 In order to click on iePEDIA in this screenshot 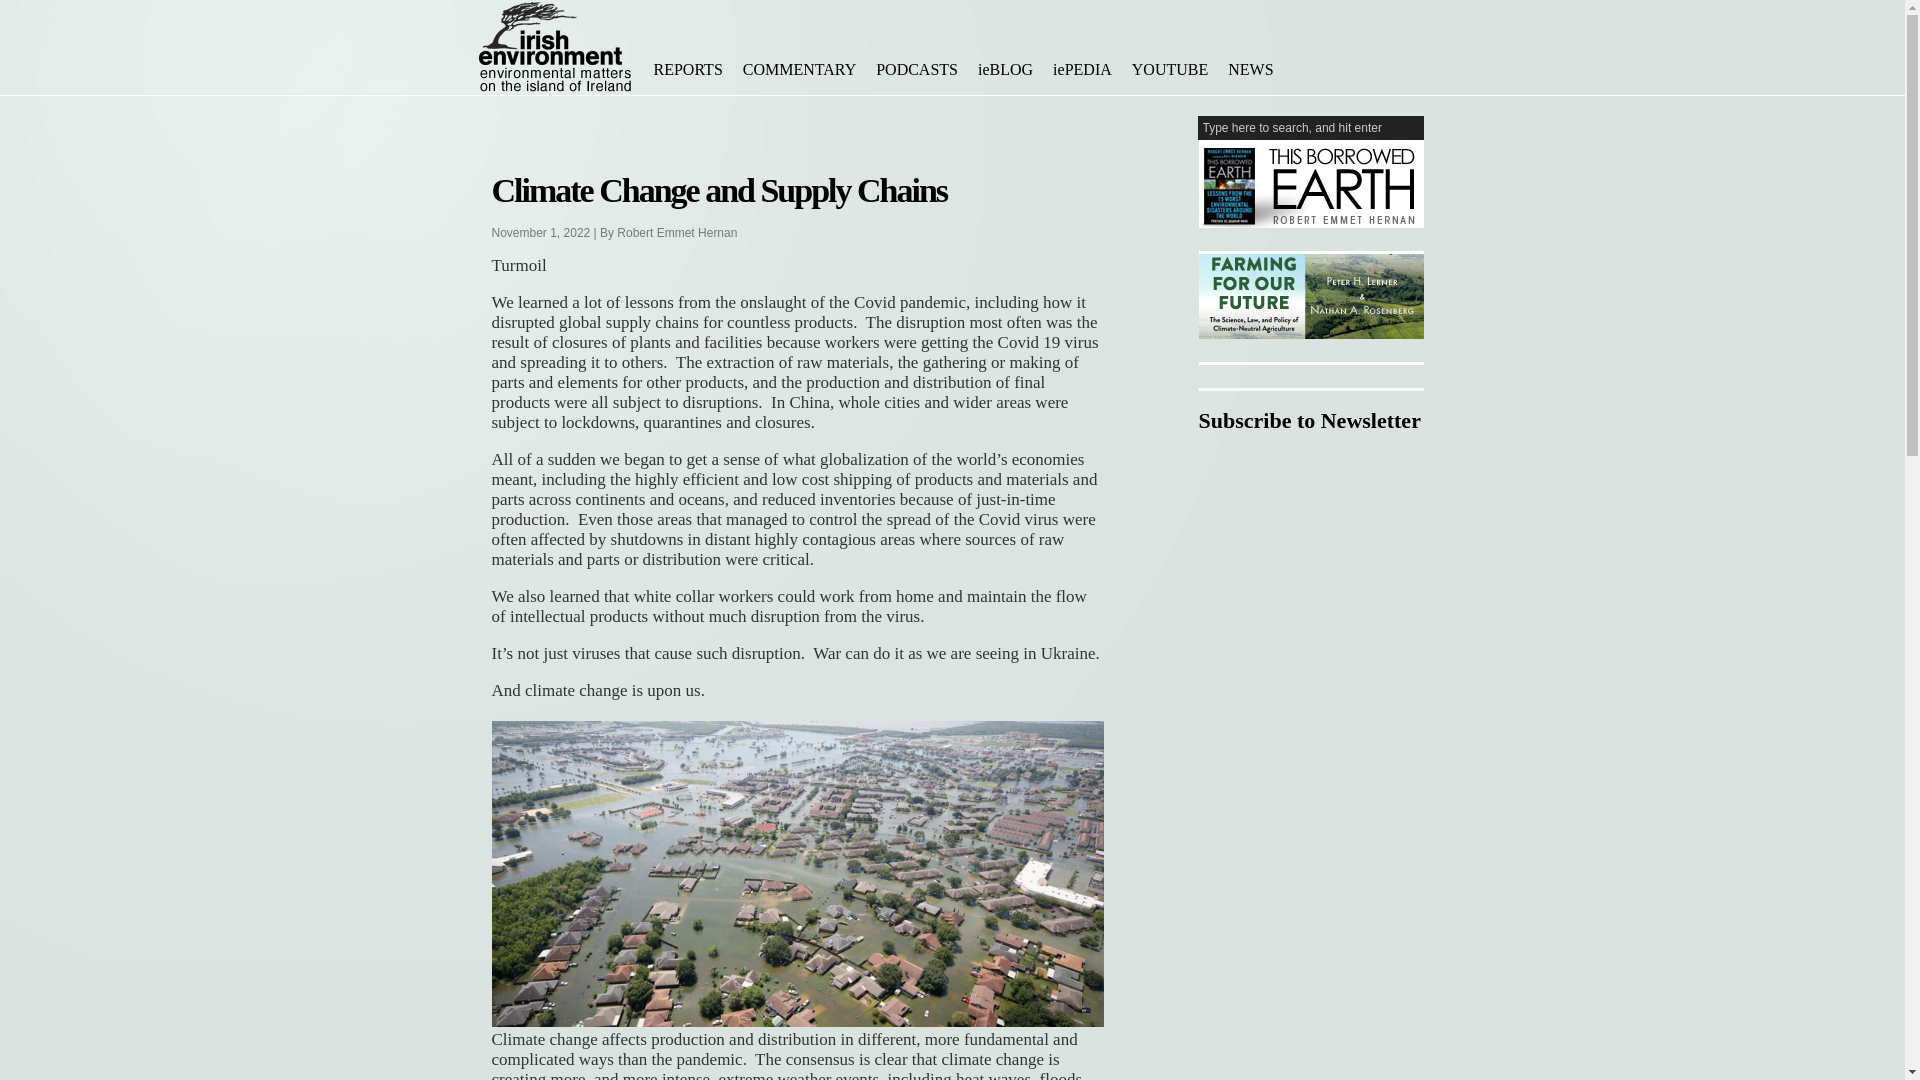, I will do `click(1082, 70)`.